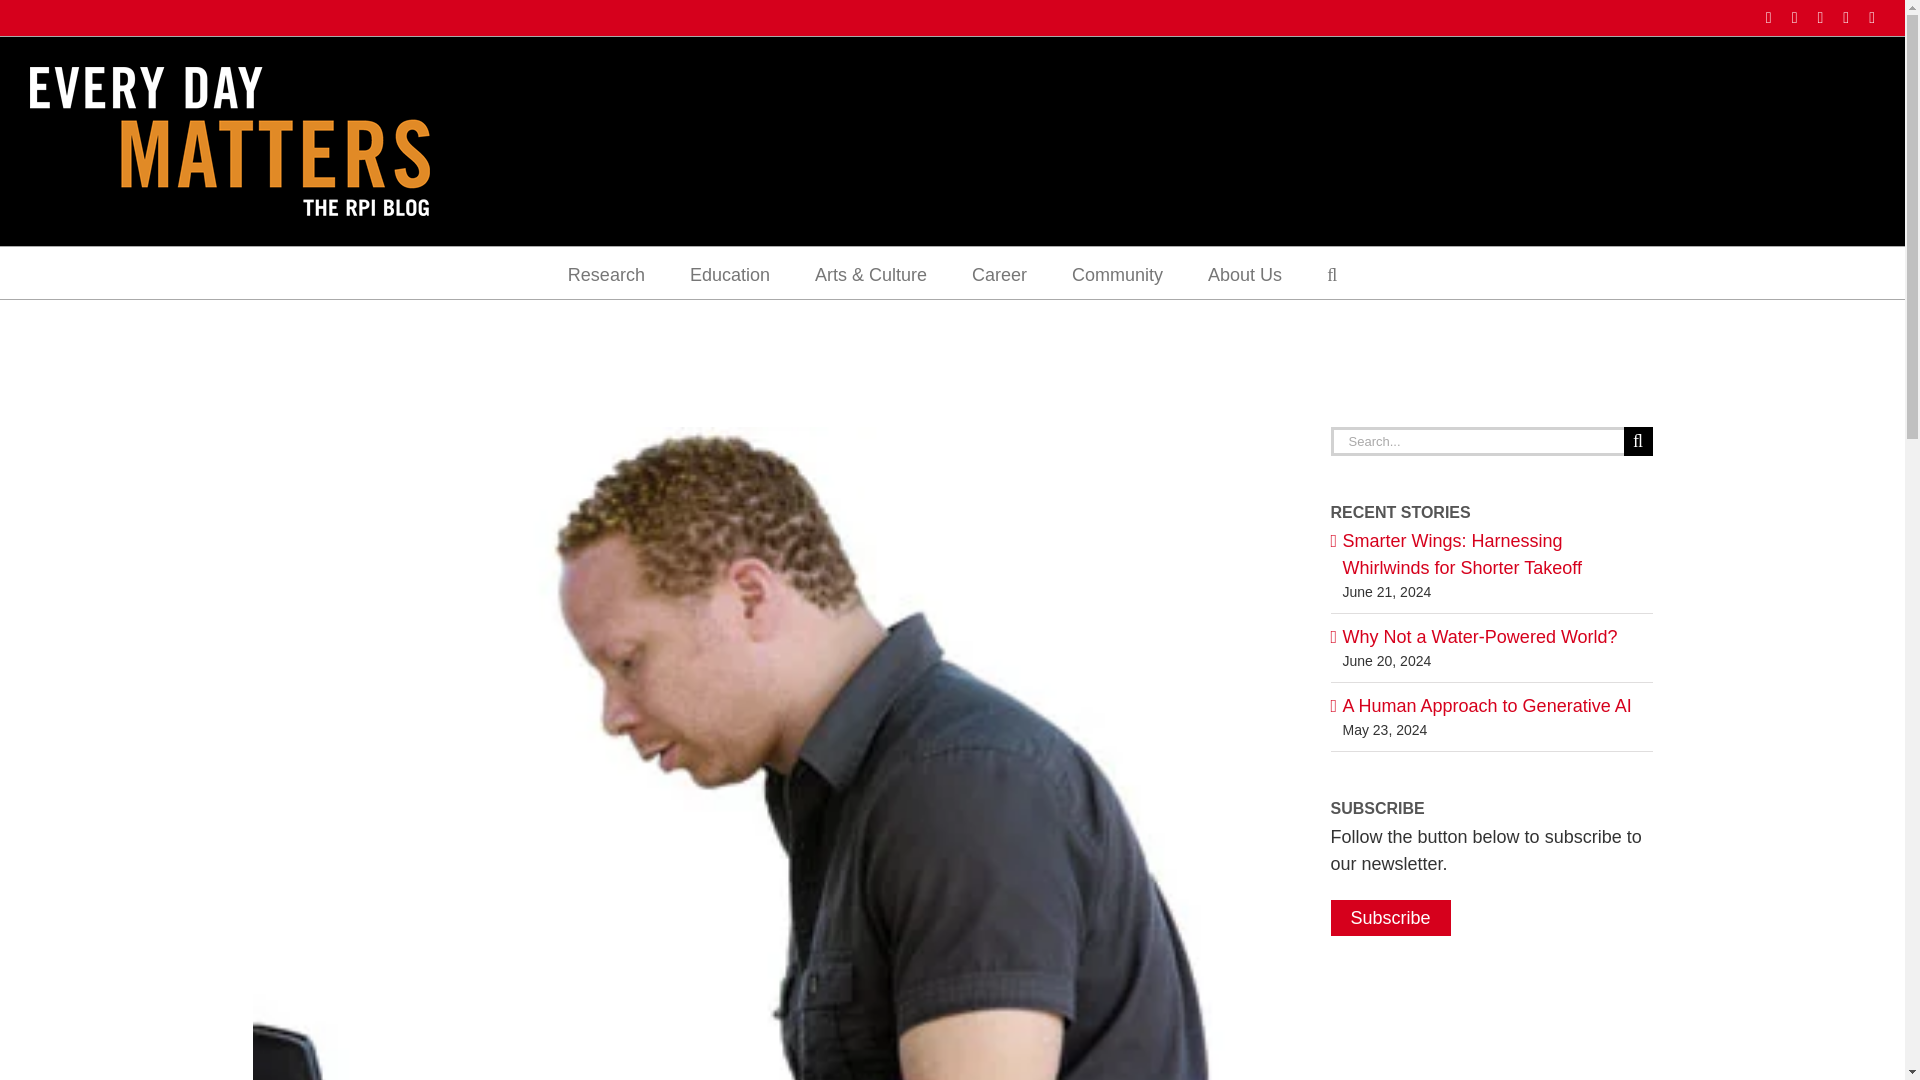 This screenshot has height=1080, width=1920. What do you see at coordinates (1117, 273) in the screenshot?
I see `Community` at bounding box center [1117, 273].